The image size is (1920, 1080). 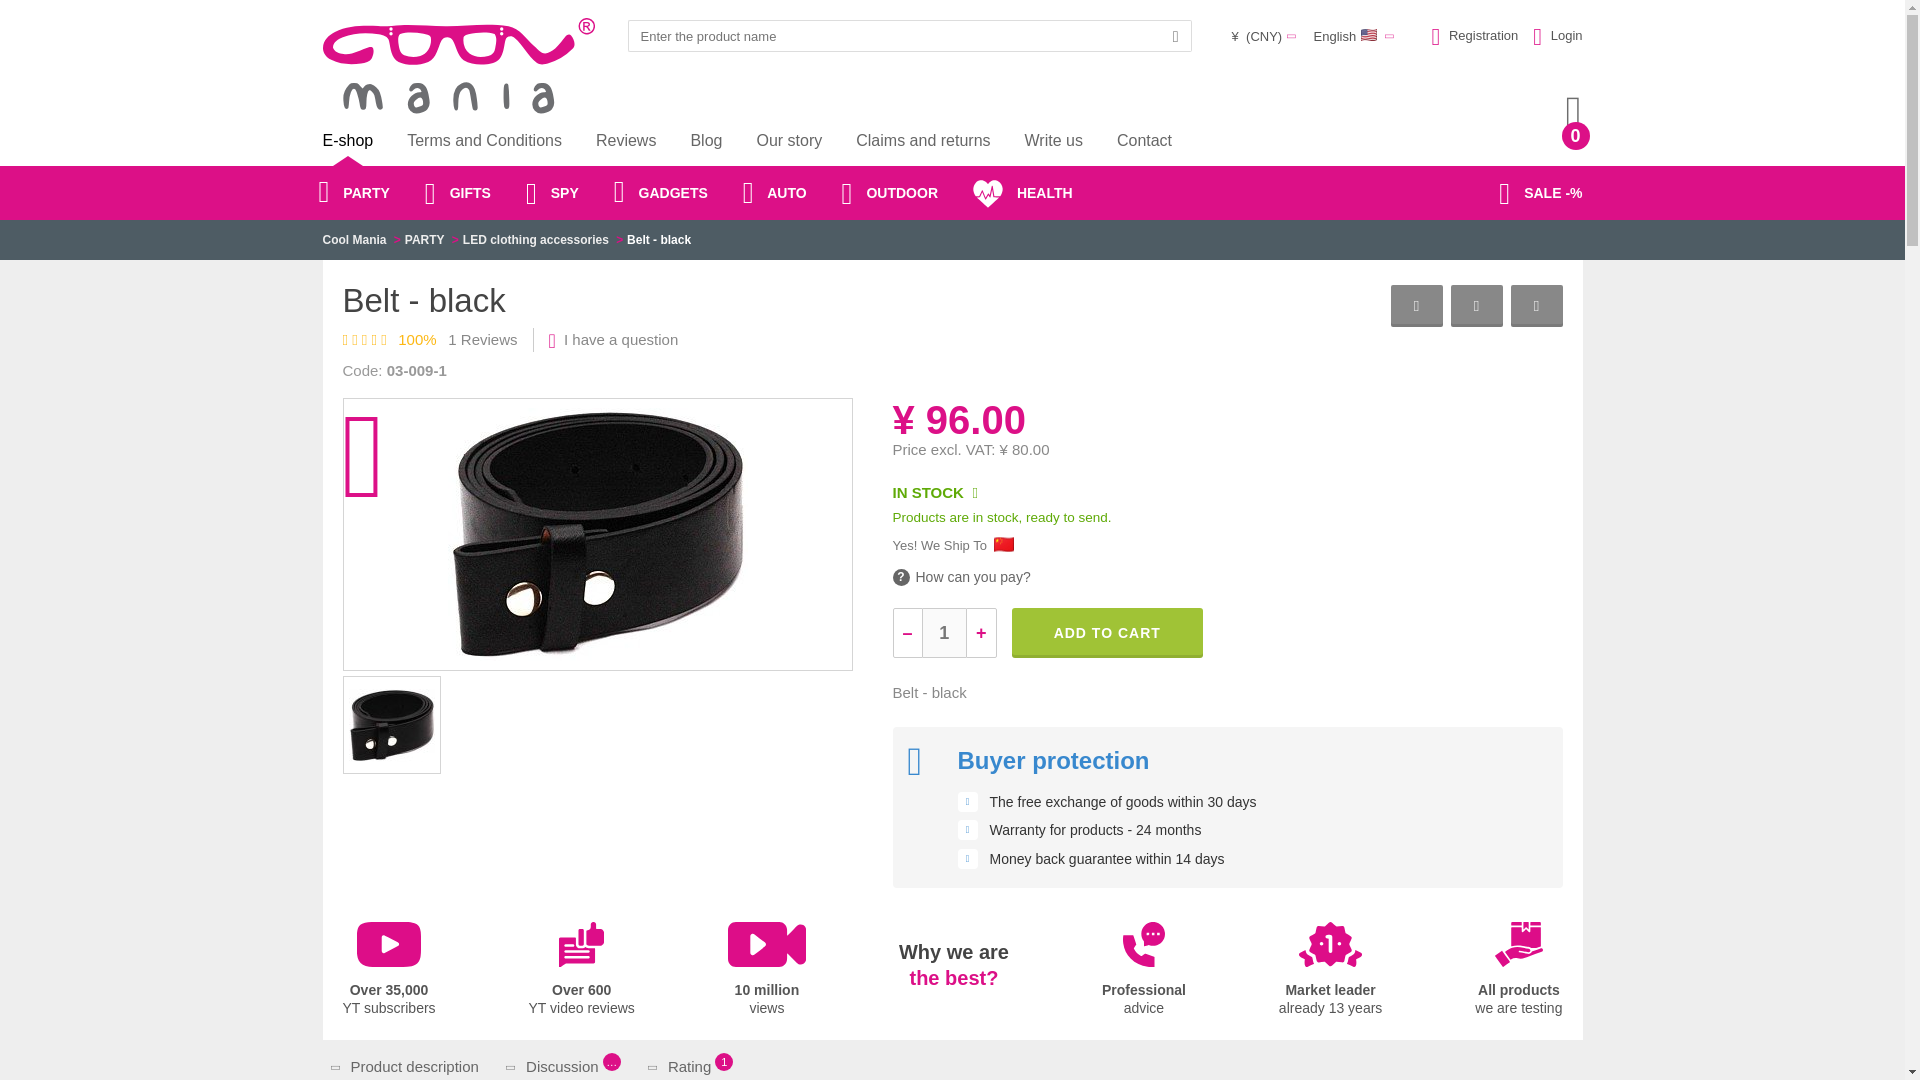 I want to click on LED clothing accessories, so click(x=1330, y=970).